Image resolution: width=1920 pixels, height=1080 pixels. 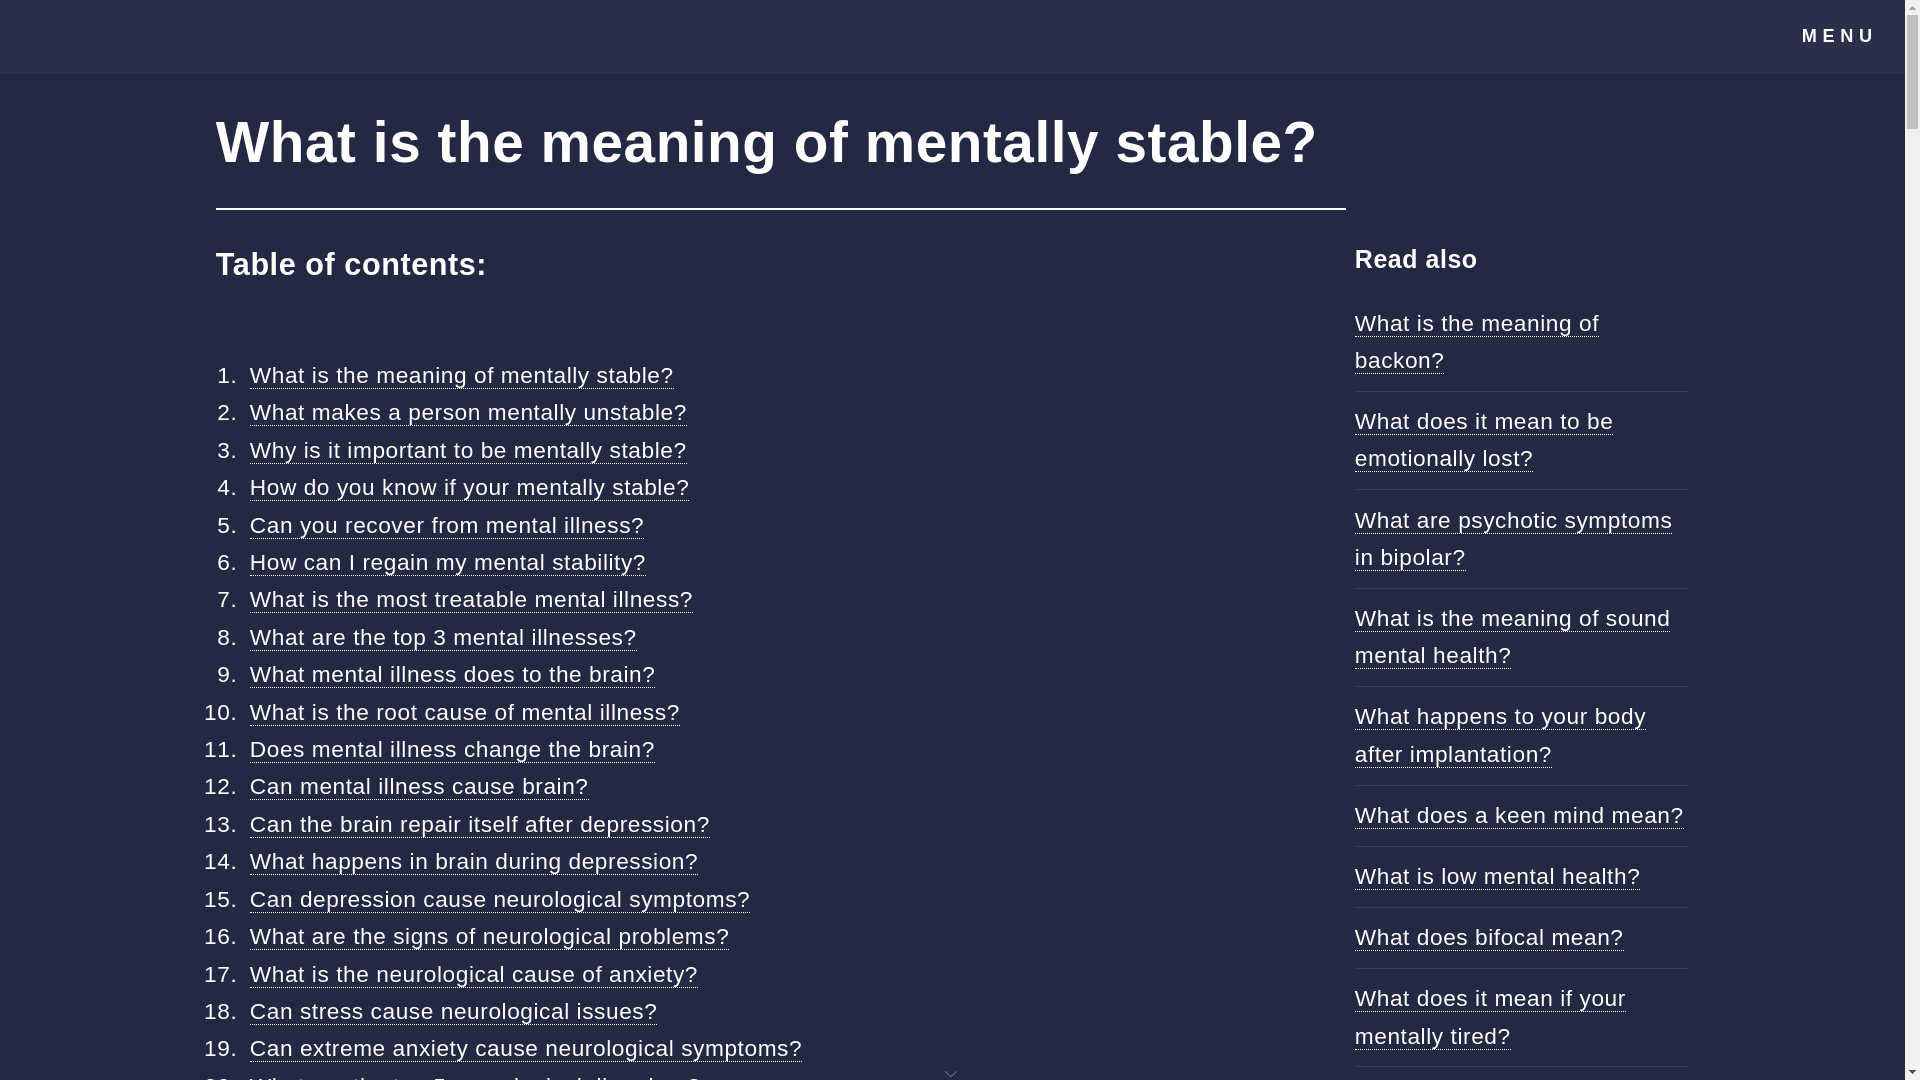 I want to click on What mental illness does to the brain?, so click(x=452, y=674).